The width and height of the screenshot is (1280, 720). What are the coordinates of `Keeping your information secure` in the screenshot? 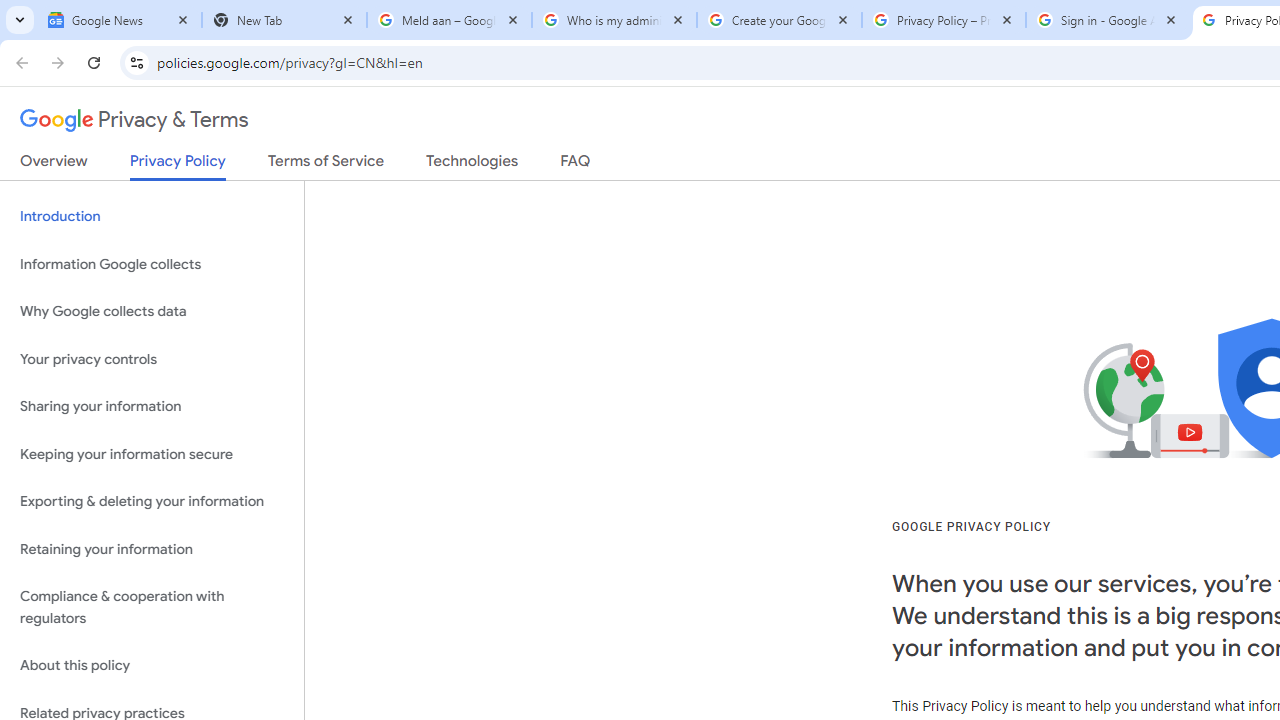 It's located at (152, 454).